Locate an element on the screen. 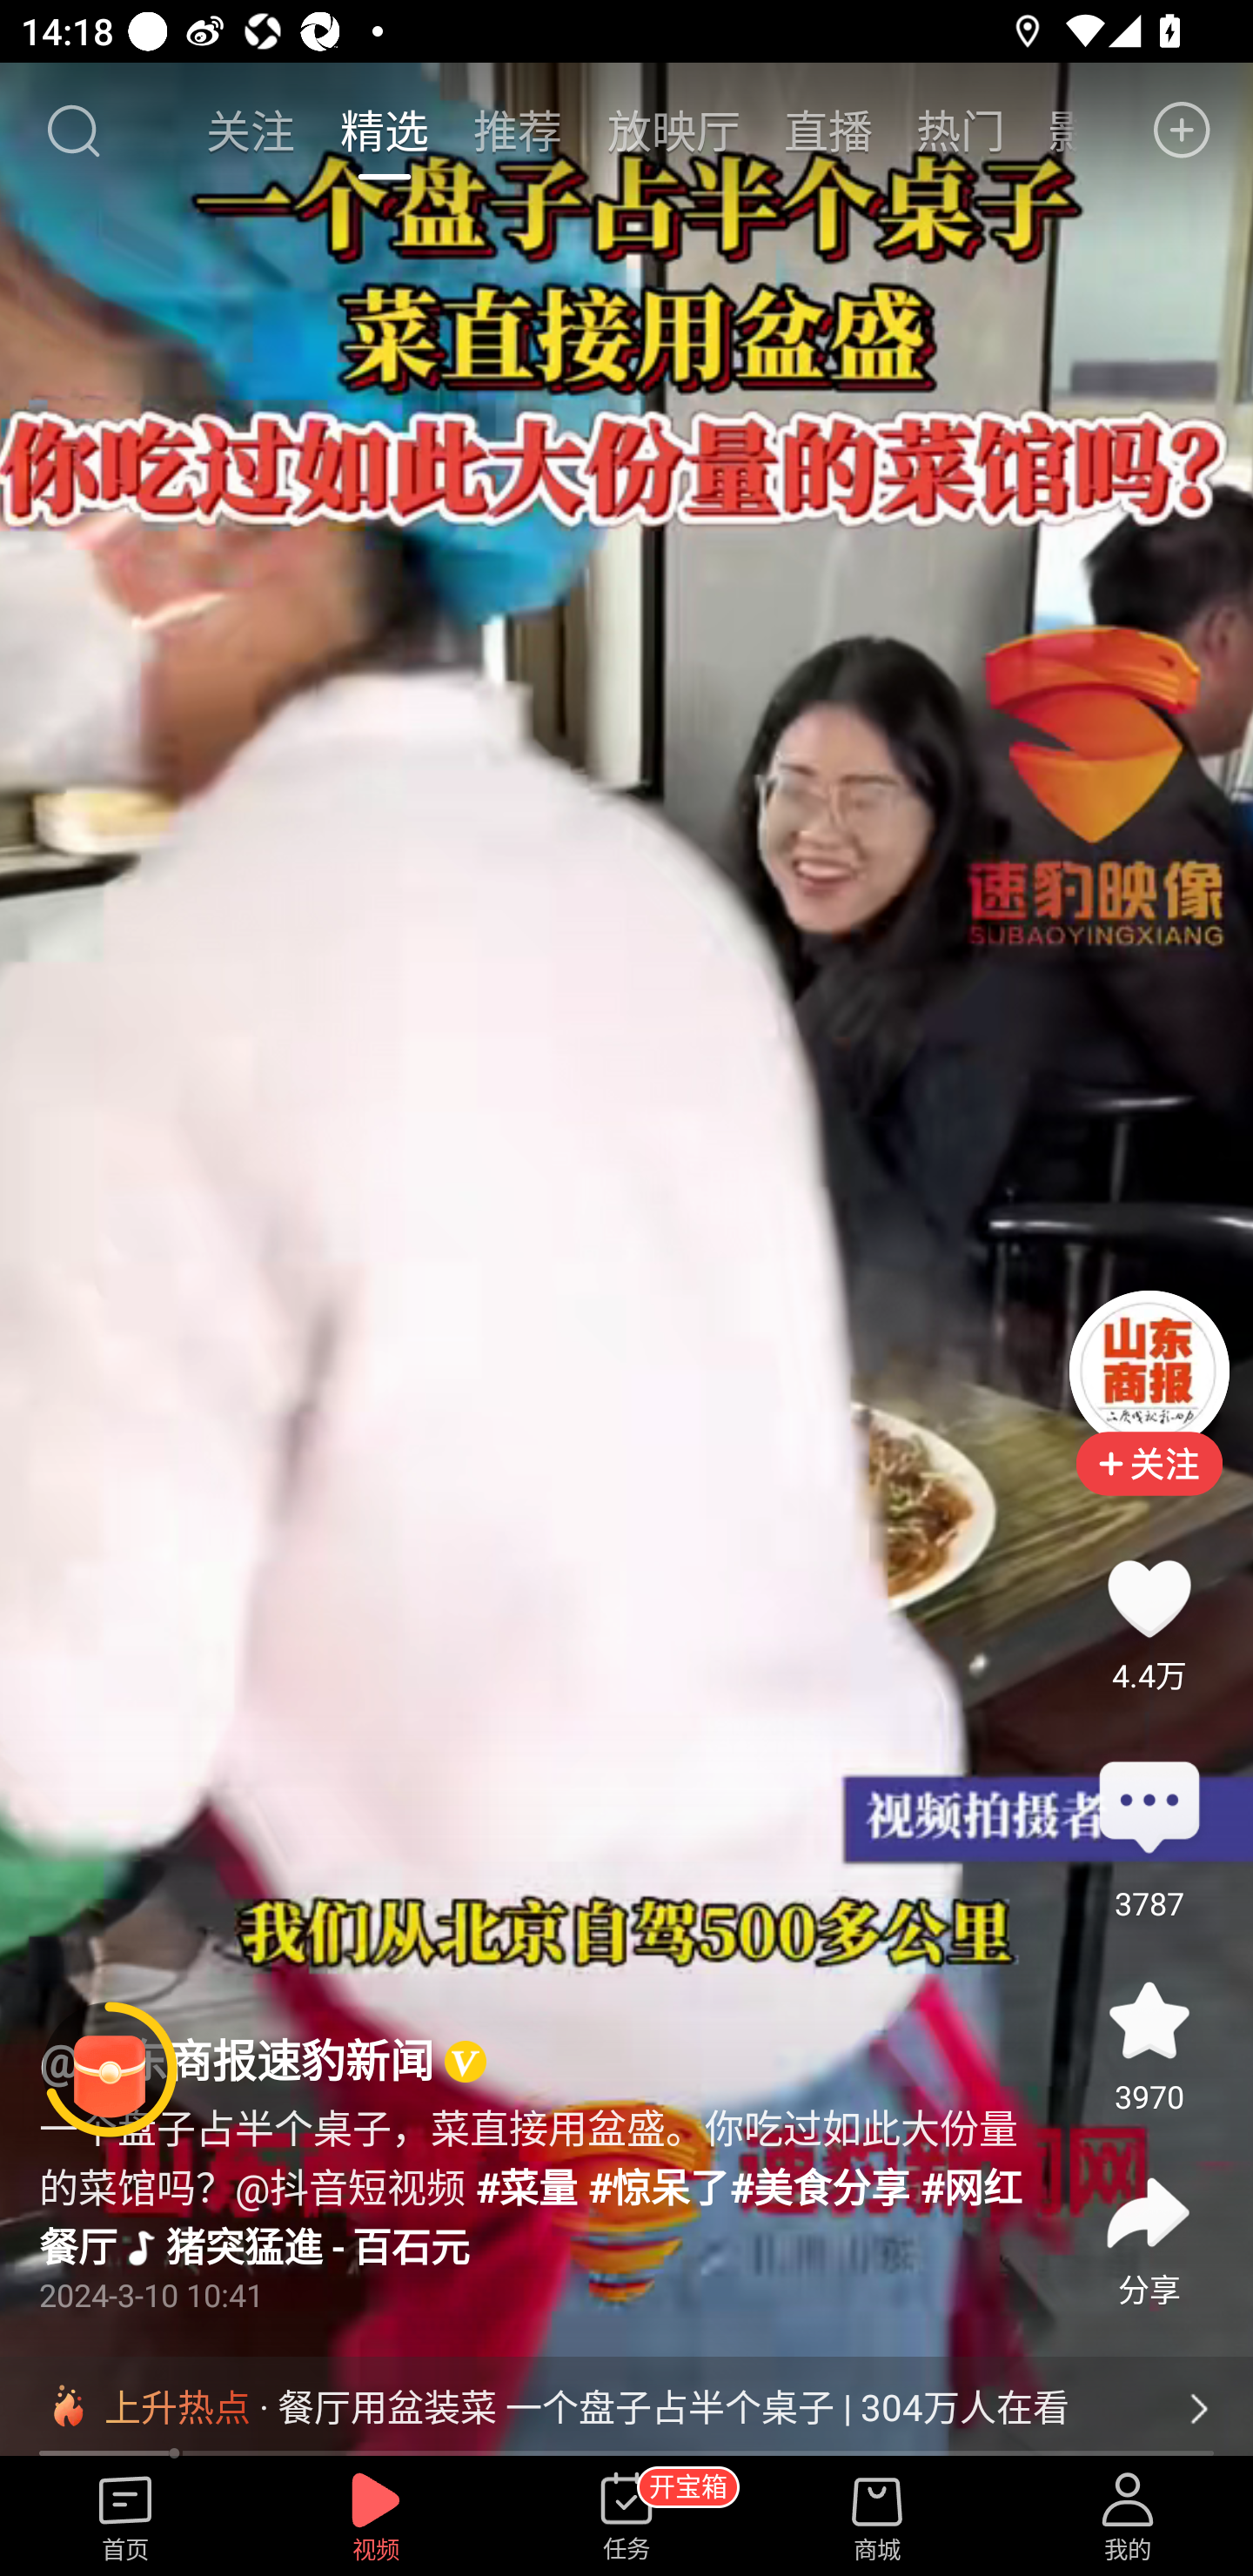 Image resolution: width=1253 pixels, height=2576 pixels. 直播 is located at coordinates (828, 130).